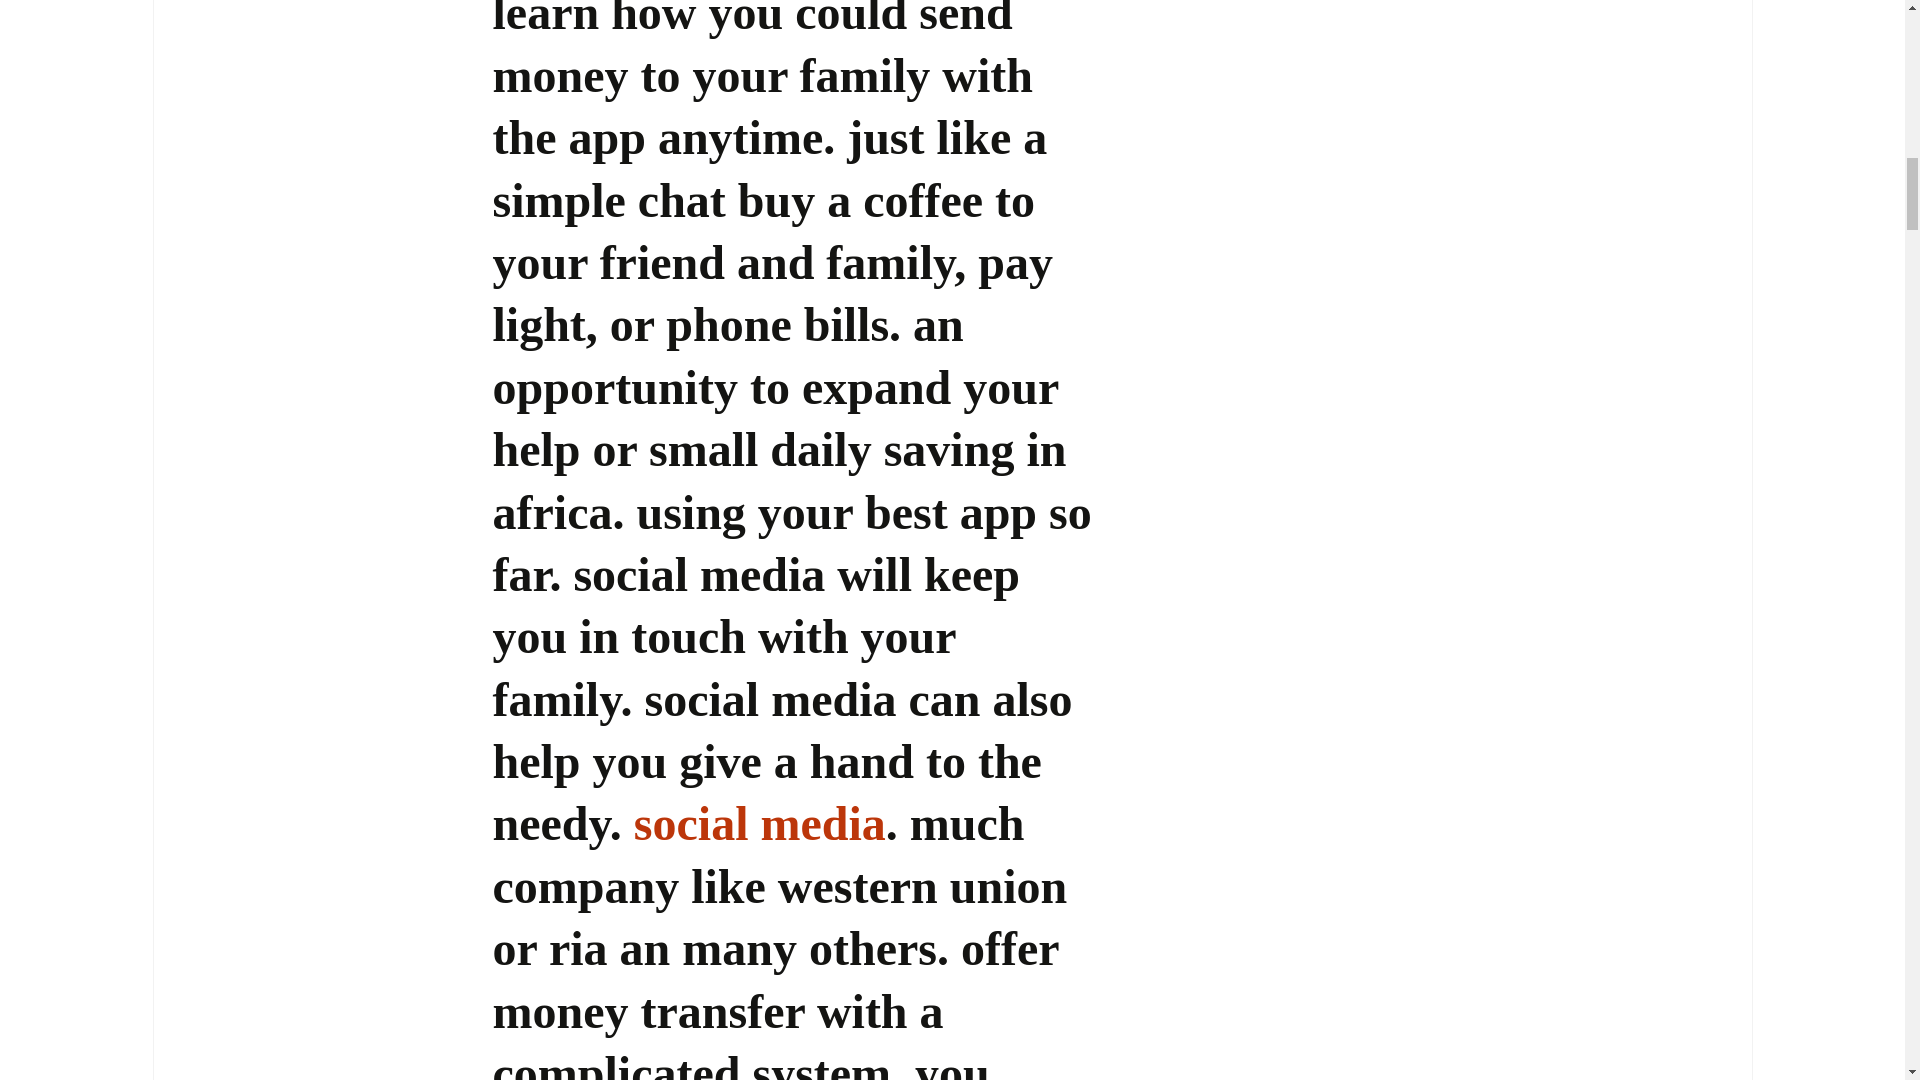 Image resolution: width=1920 pixels, height=1080 pixels. What do you see at coordinates (759, 823) in the screenshot?
I see `social media` at bounding box center [759, 823].